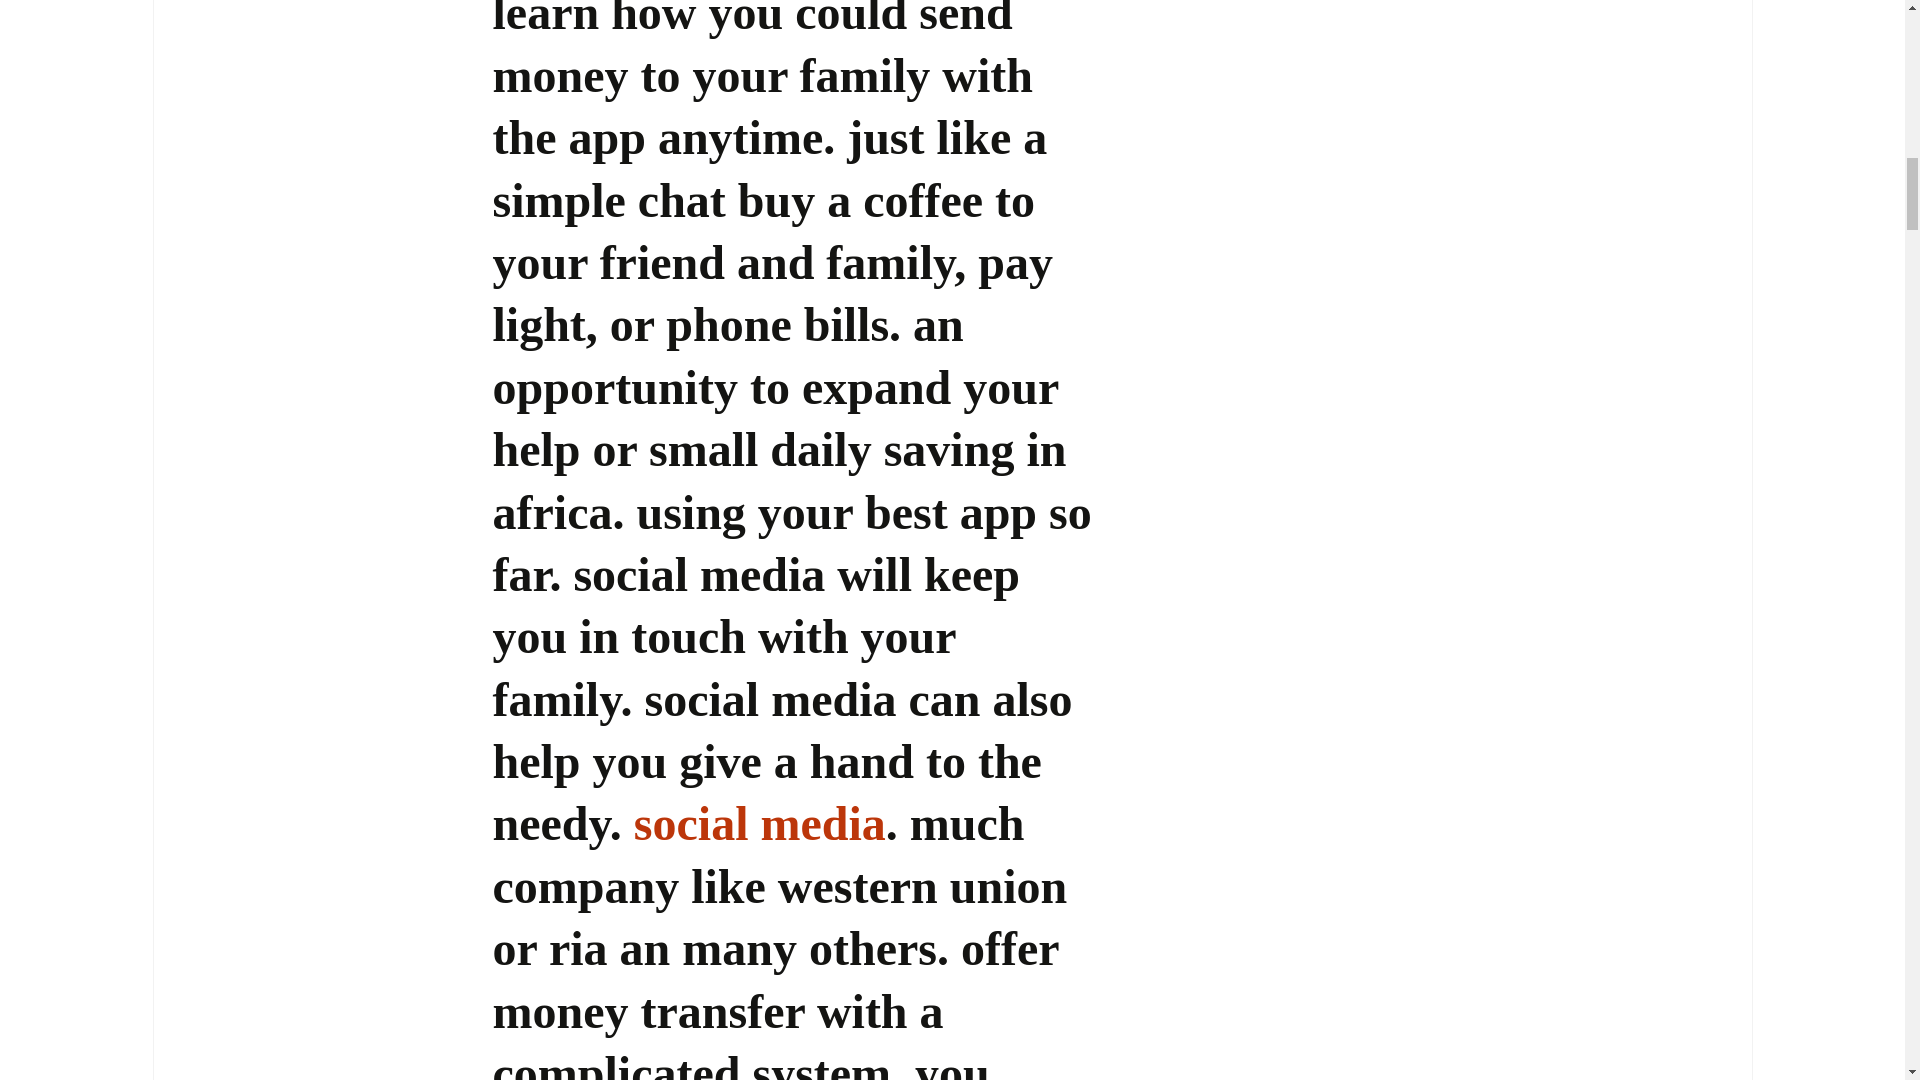 Image resolution: width=1920 pixels, height=1080 pixels. What do you see at coordinates (759, 823) in the screenshot?
I see `social media` at bounding box center [759, 823].